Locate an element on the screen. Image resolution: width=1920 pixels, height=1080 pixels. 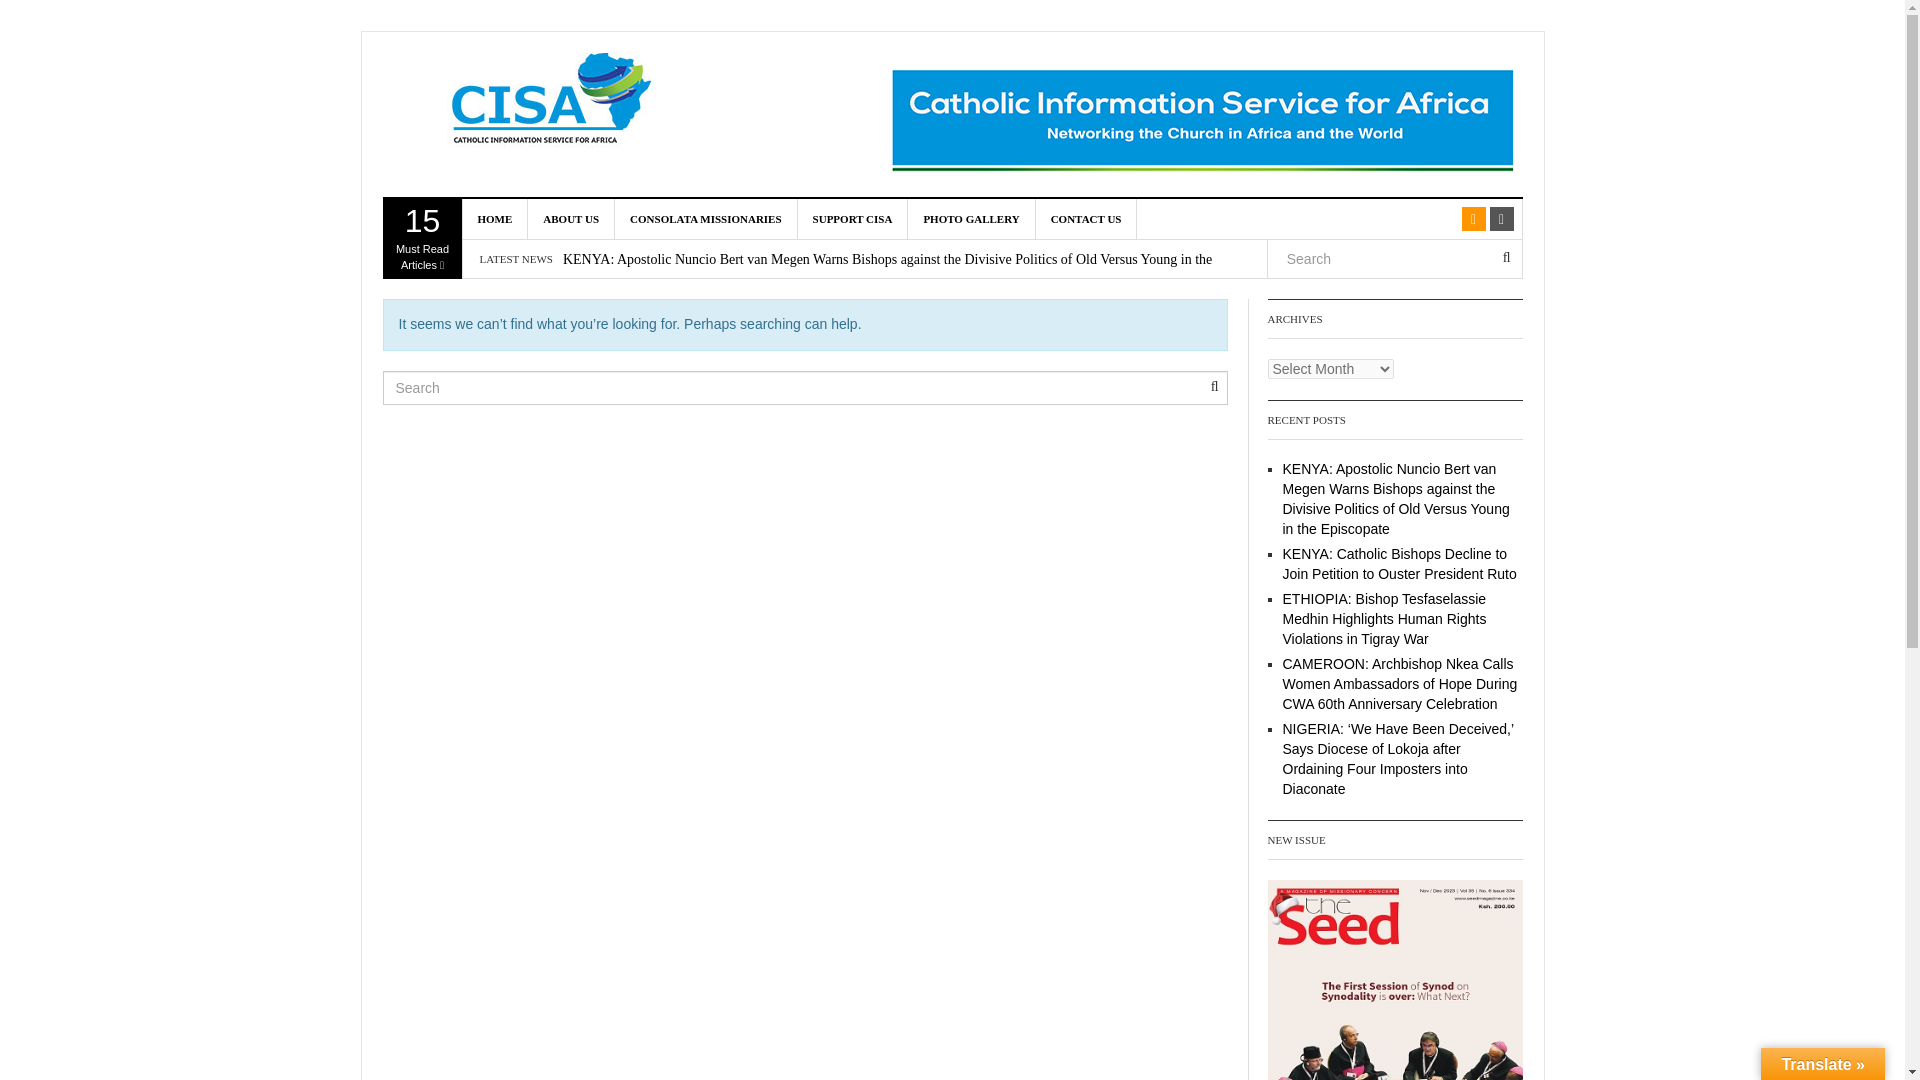
NEW ISSUE is located at coordinates (1394, 980).